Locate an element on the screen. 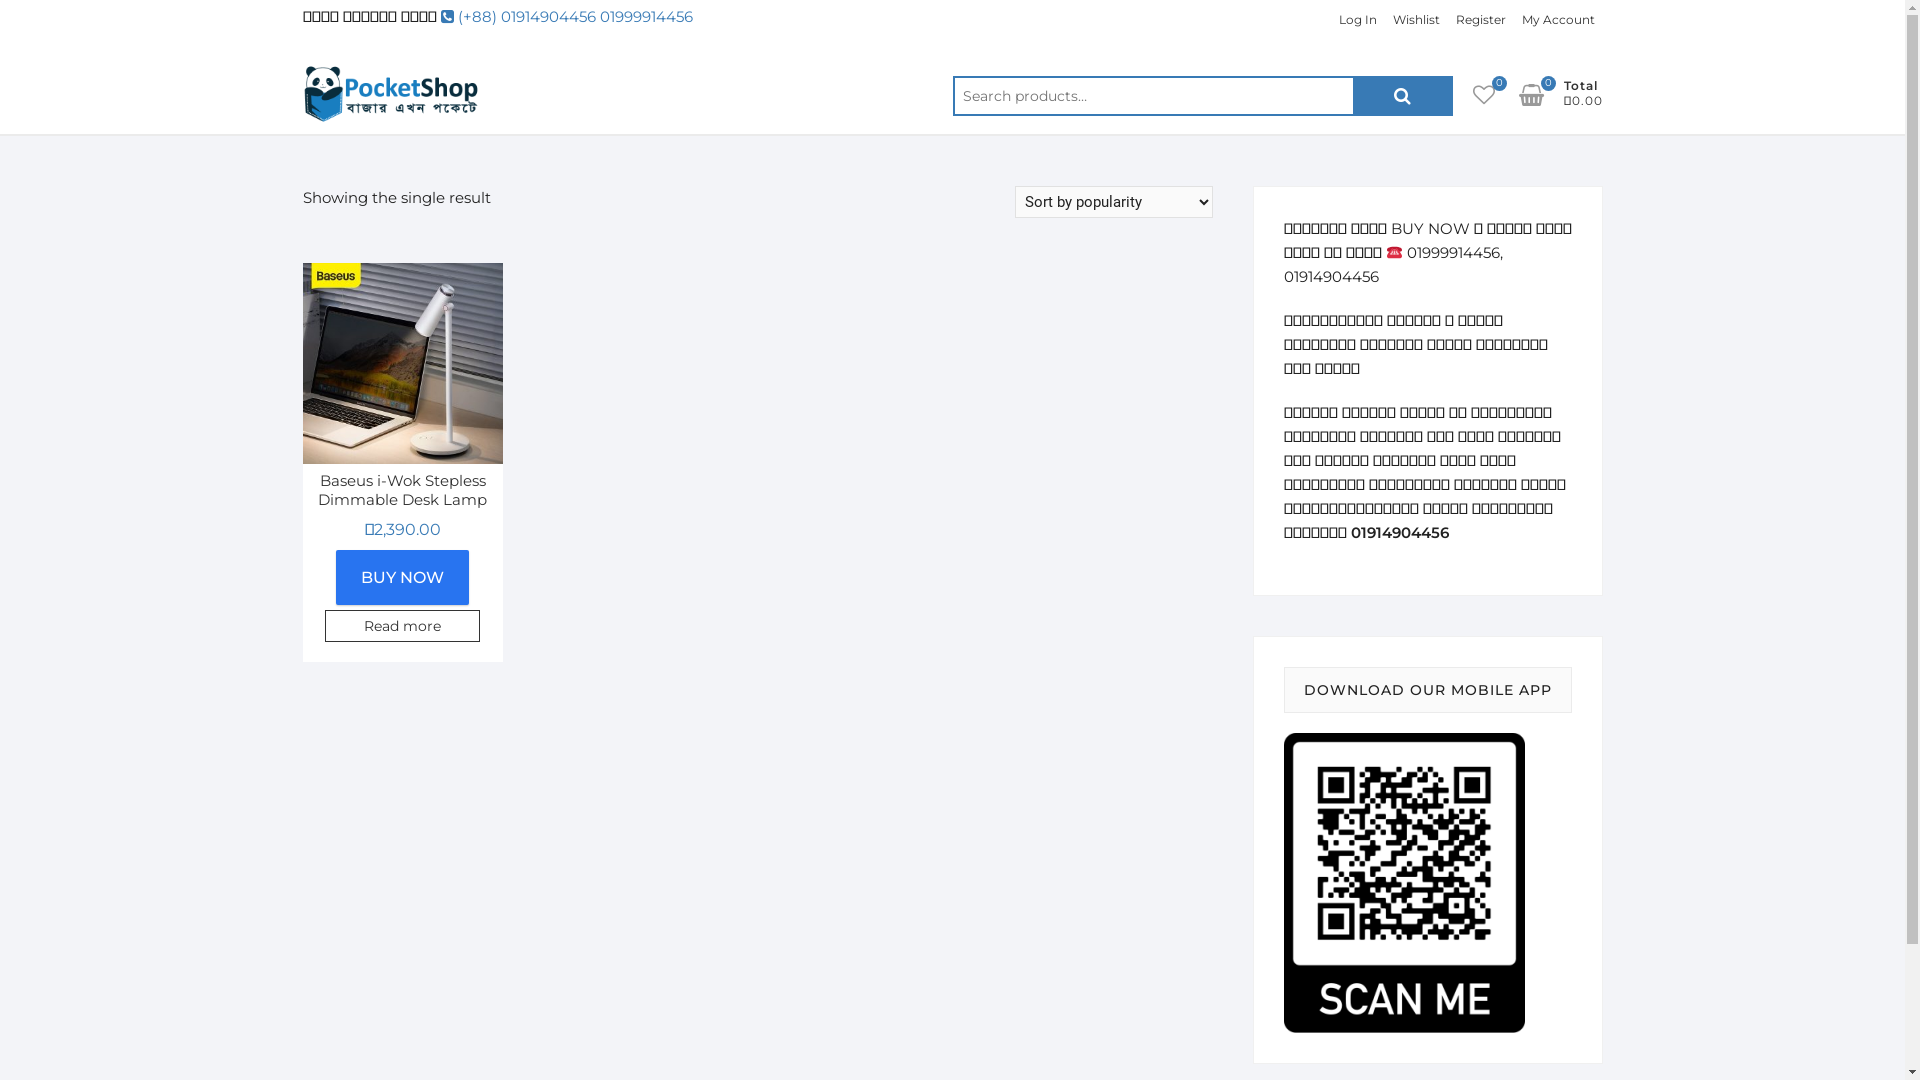 The width and height of the screenshot is (1920, 1080). My Account is located at coordinates (1558, 20).